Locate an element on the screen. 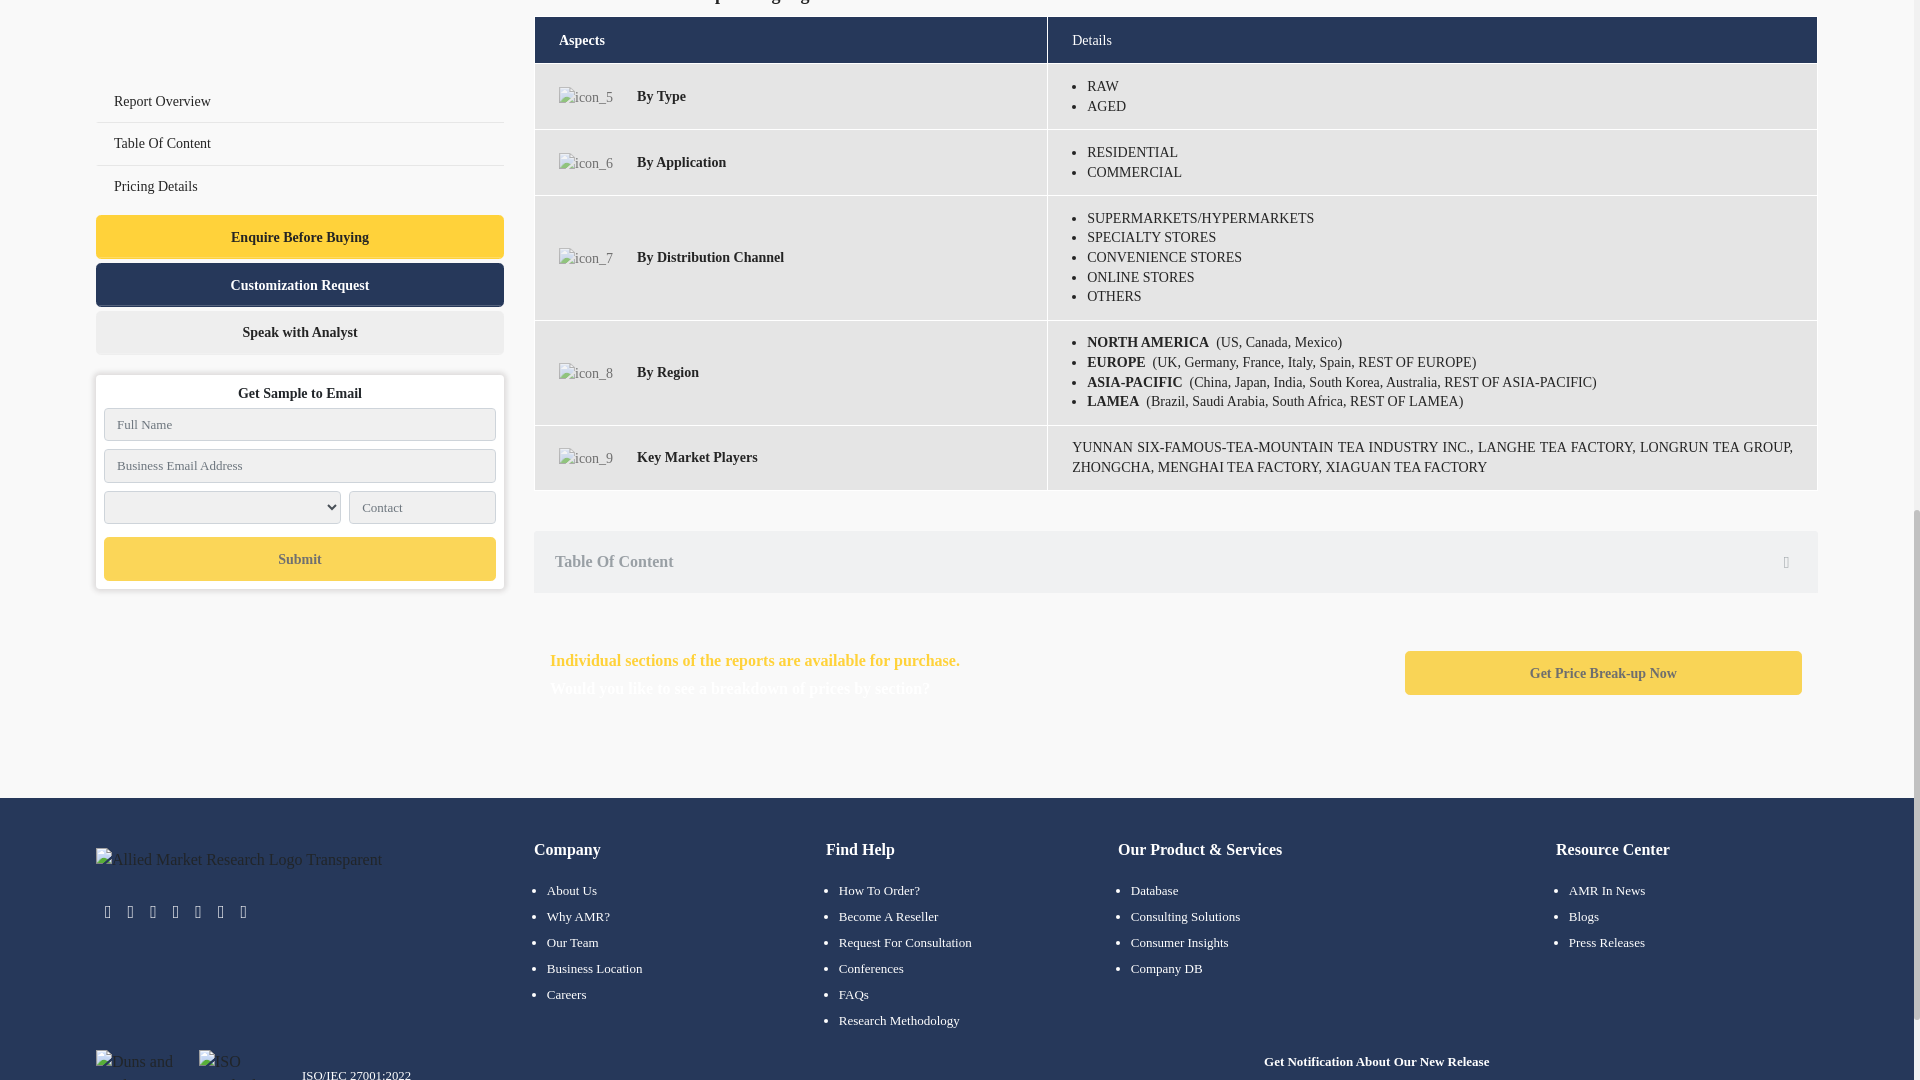 The image size is (1920, 1080). Pu-erh Tea Market By Distribution Channel is located at coordinates (585, 258).